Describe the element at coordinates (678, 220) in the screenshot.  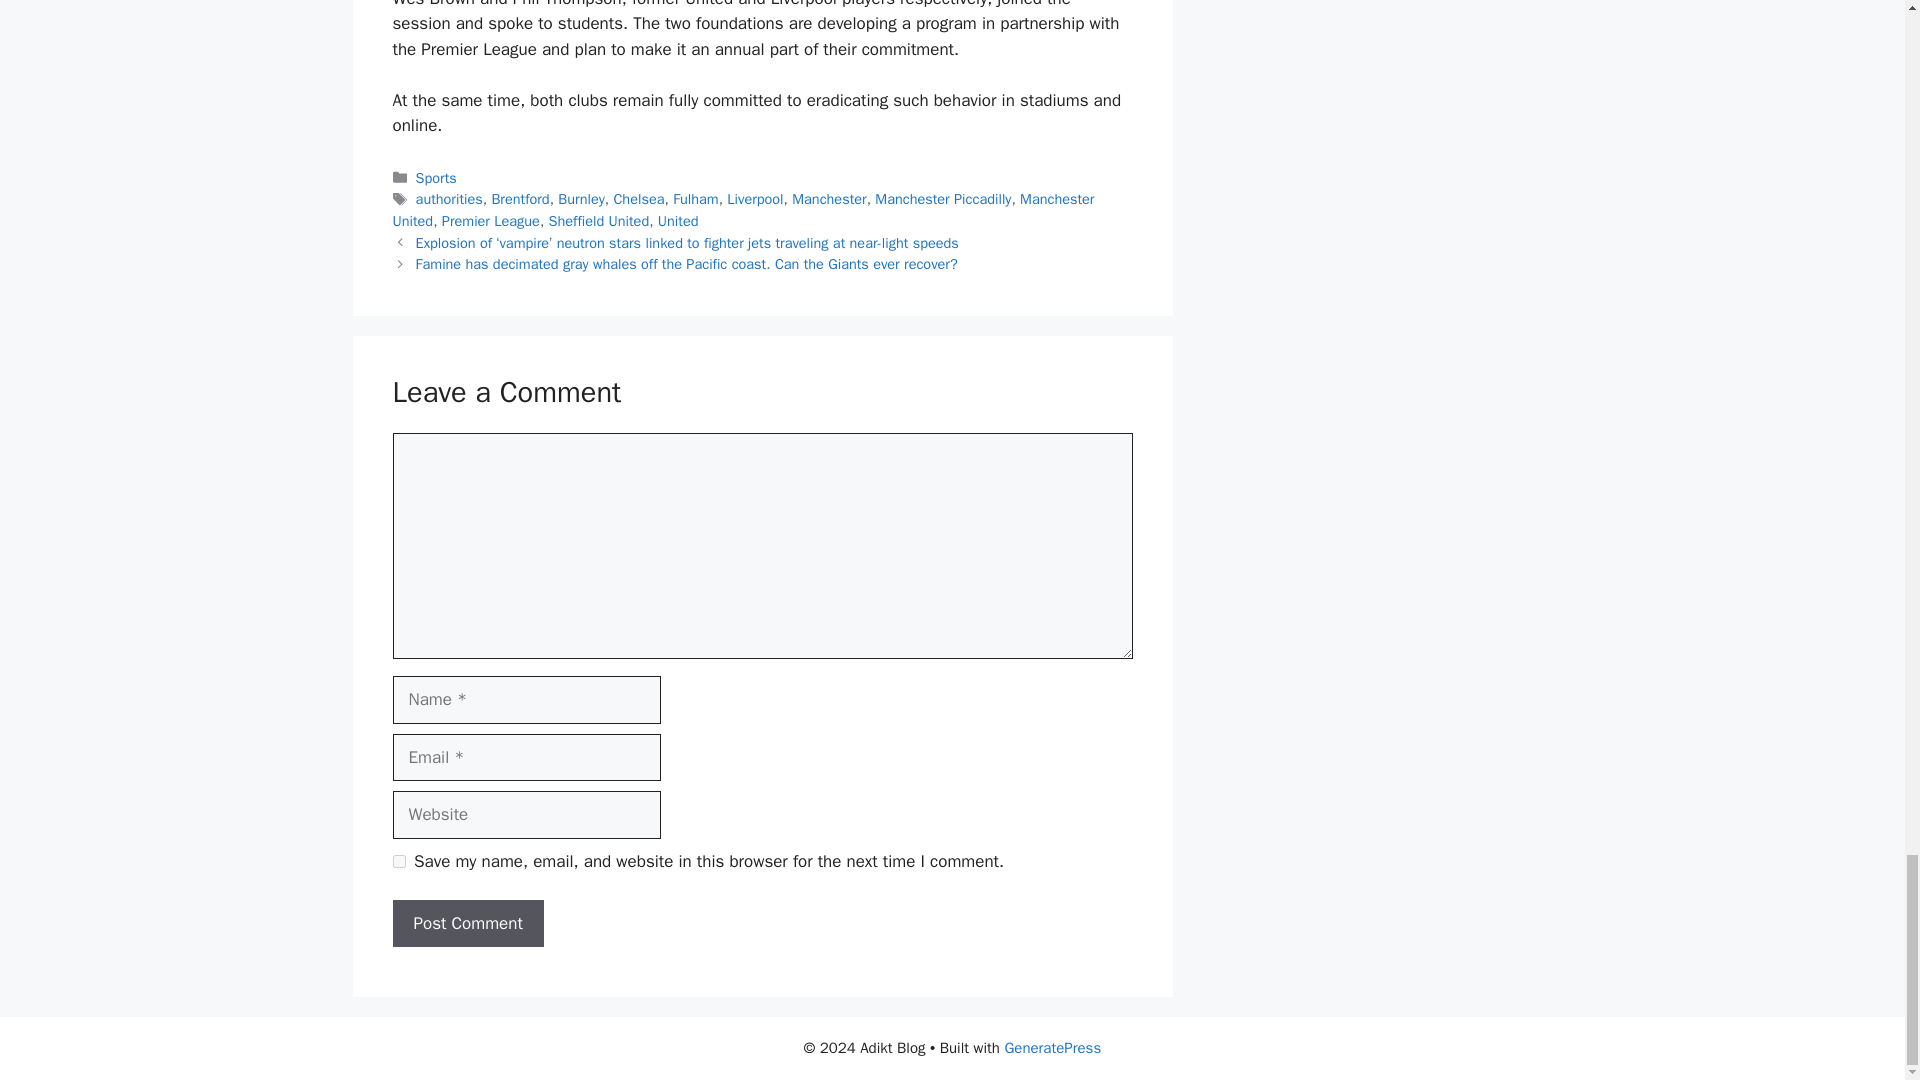
I see `United` at that location.